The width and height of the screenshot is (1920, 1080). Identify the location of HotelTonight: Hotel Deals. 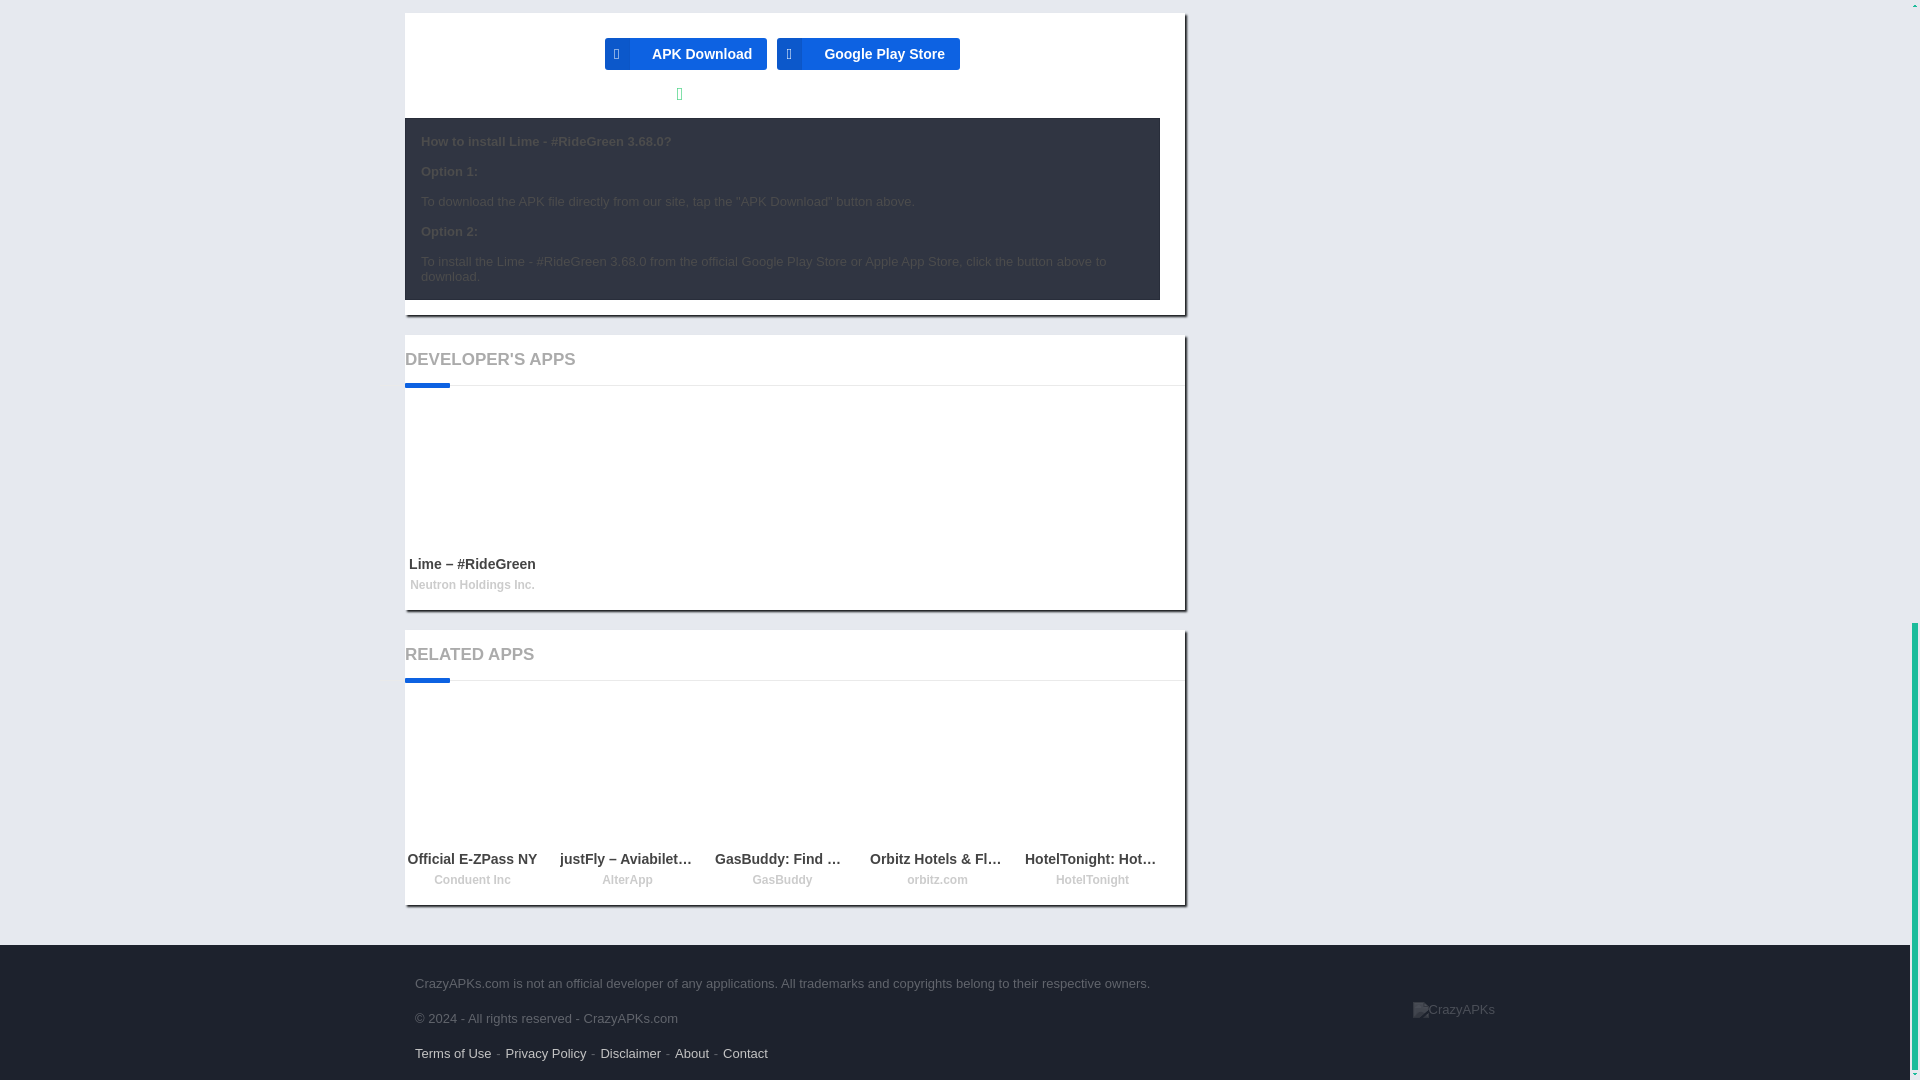
(1092, 798).